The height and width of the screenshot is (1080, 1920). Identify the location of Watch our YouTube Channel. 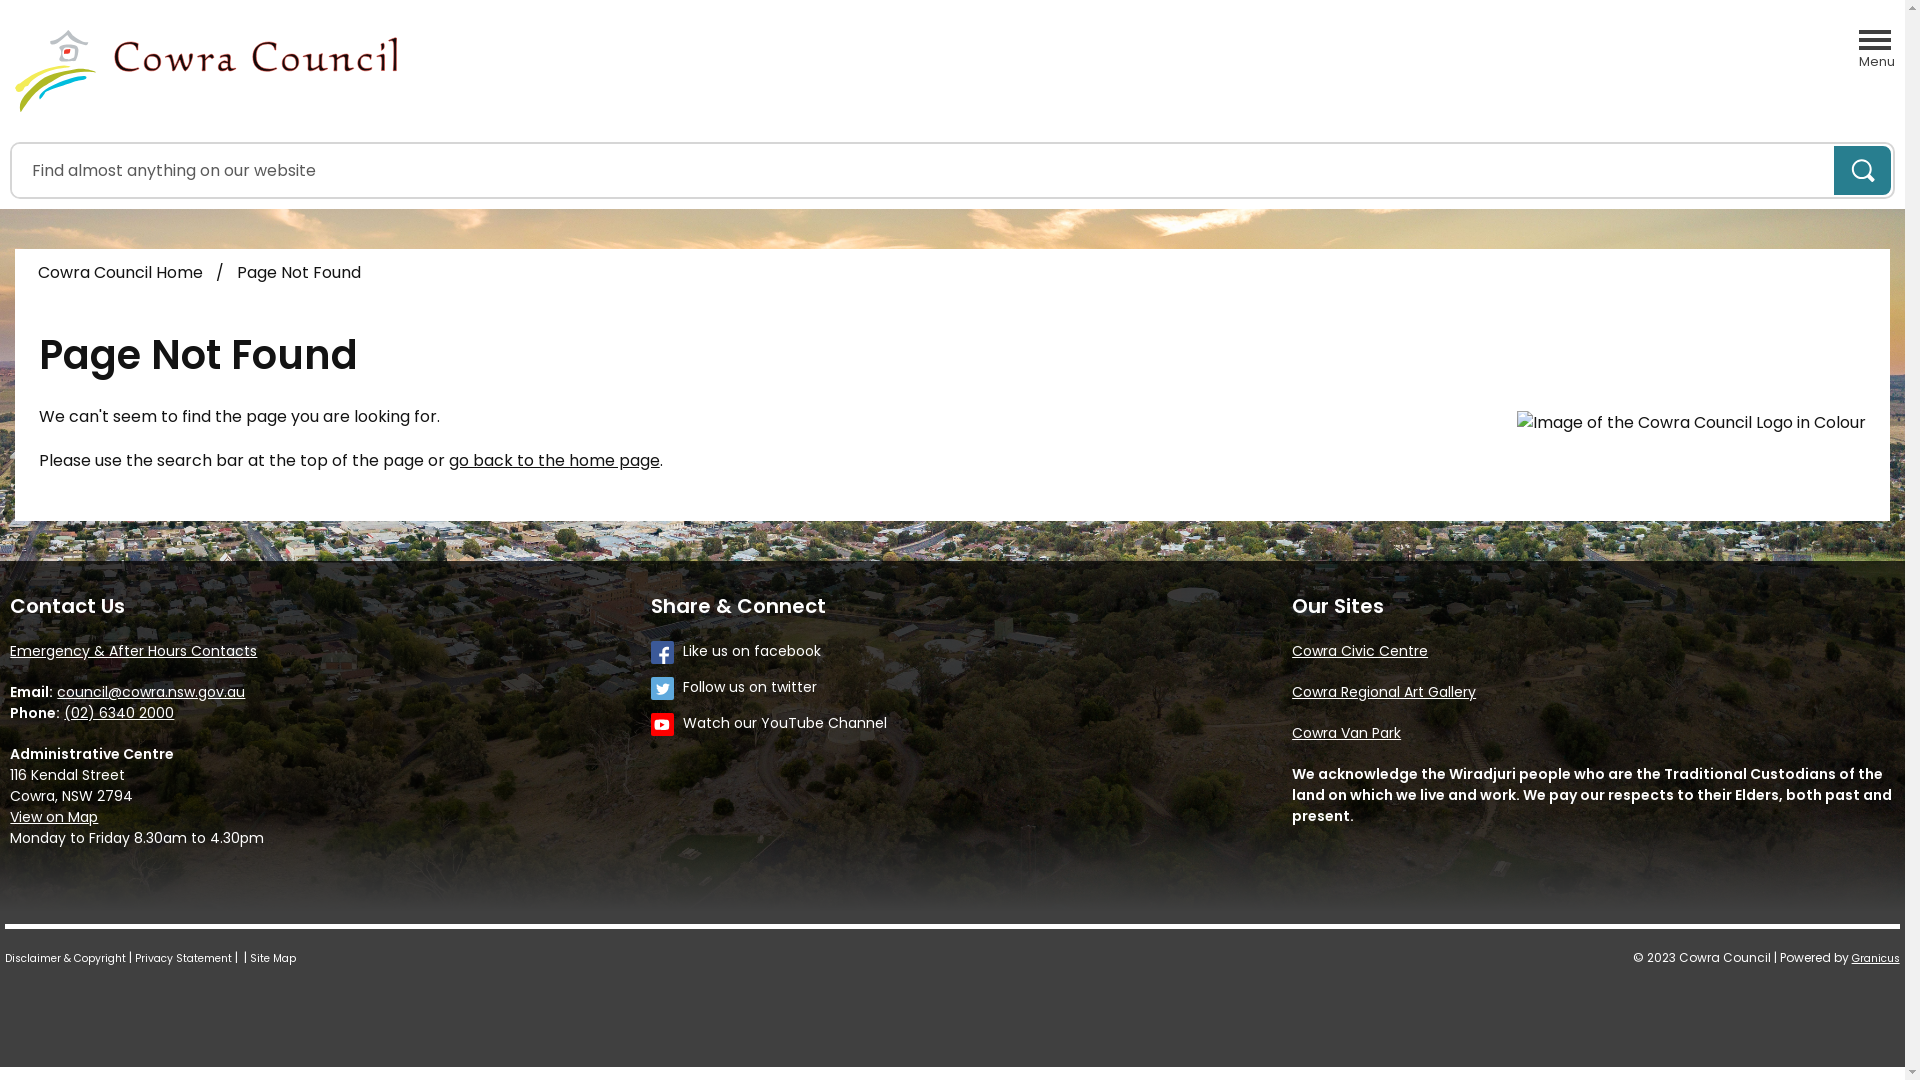
(968, 724).